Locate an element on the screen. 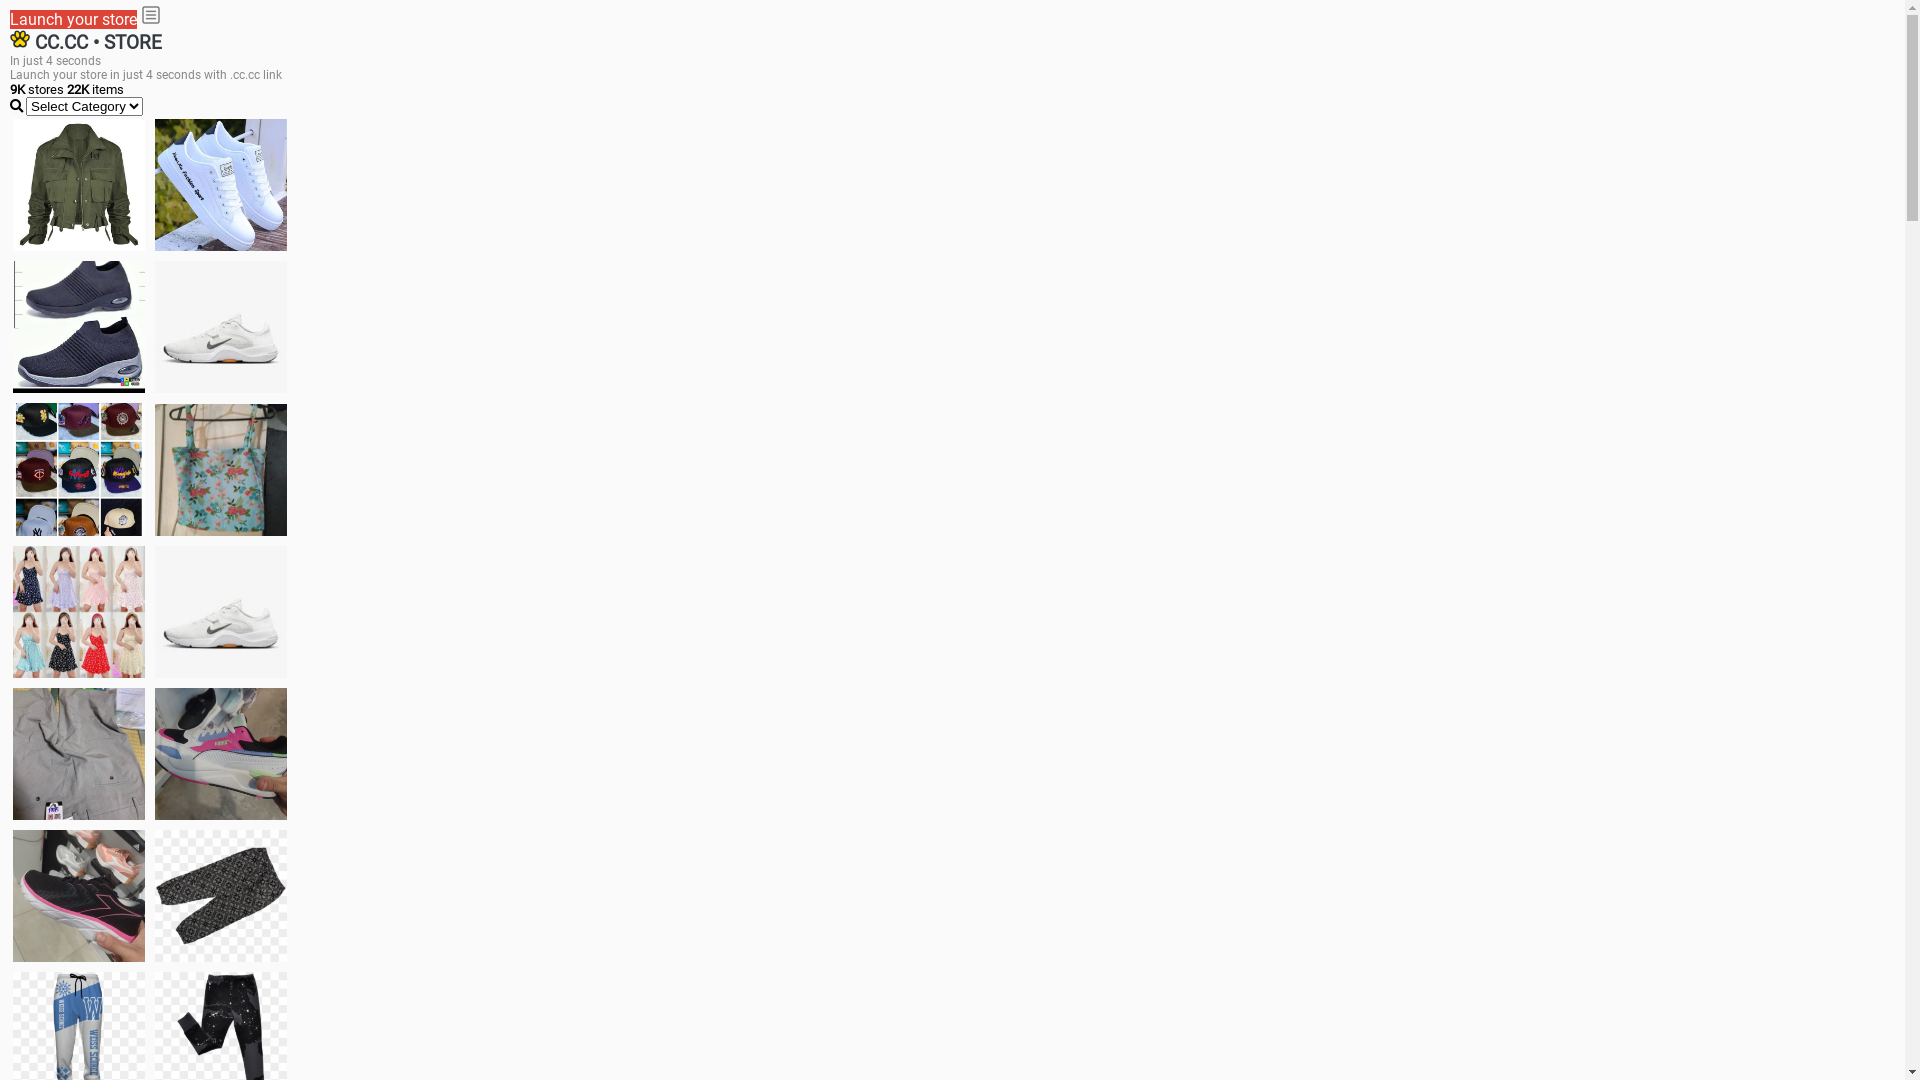 This screenshot has height=1080, width=1920. white shoes is located at coordinates (221, 185).